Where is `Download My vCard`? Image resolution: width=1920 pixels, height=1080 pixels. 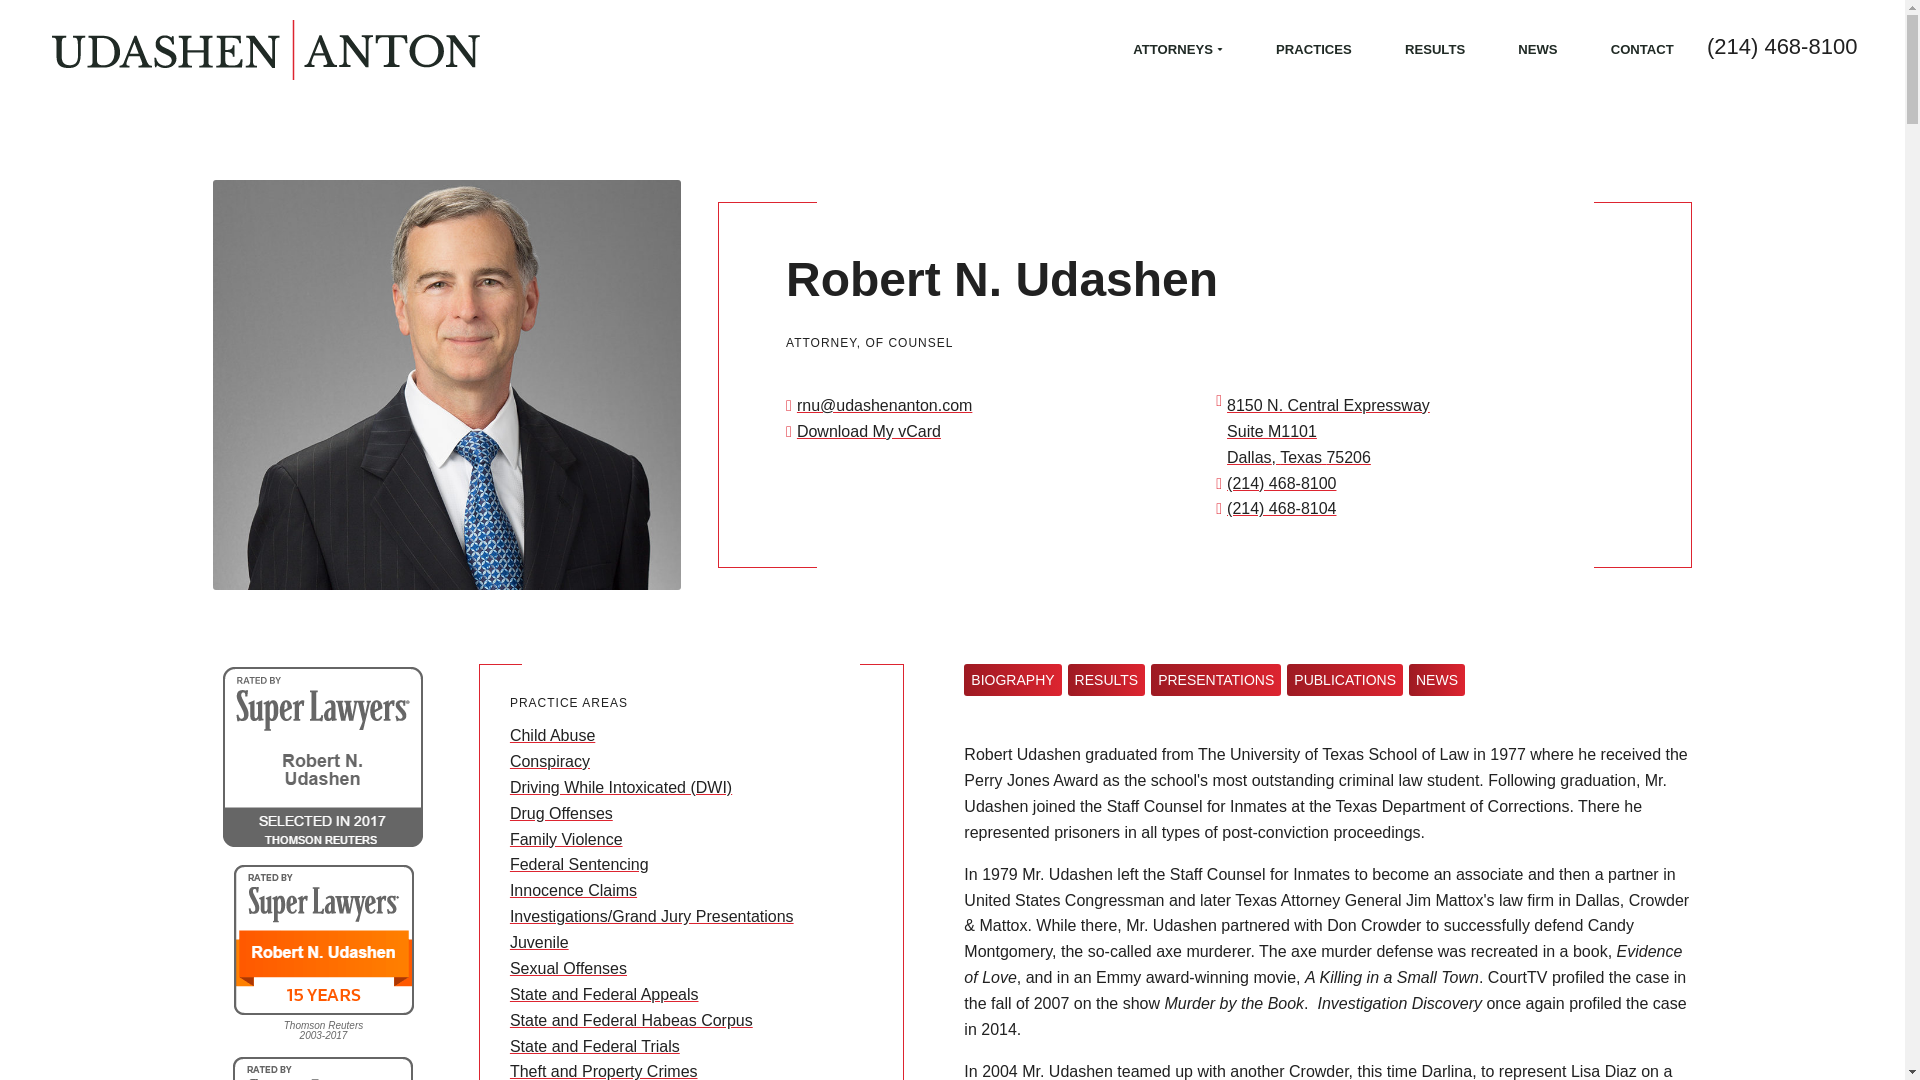 Download My vCard is located at coordinates (862, 431).